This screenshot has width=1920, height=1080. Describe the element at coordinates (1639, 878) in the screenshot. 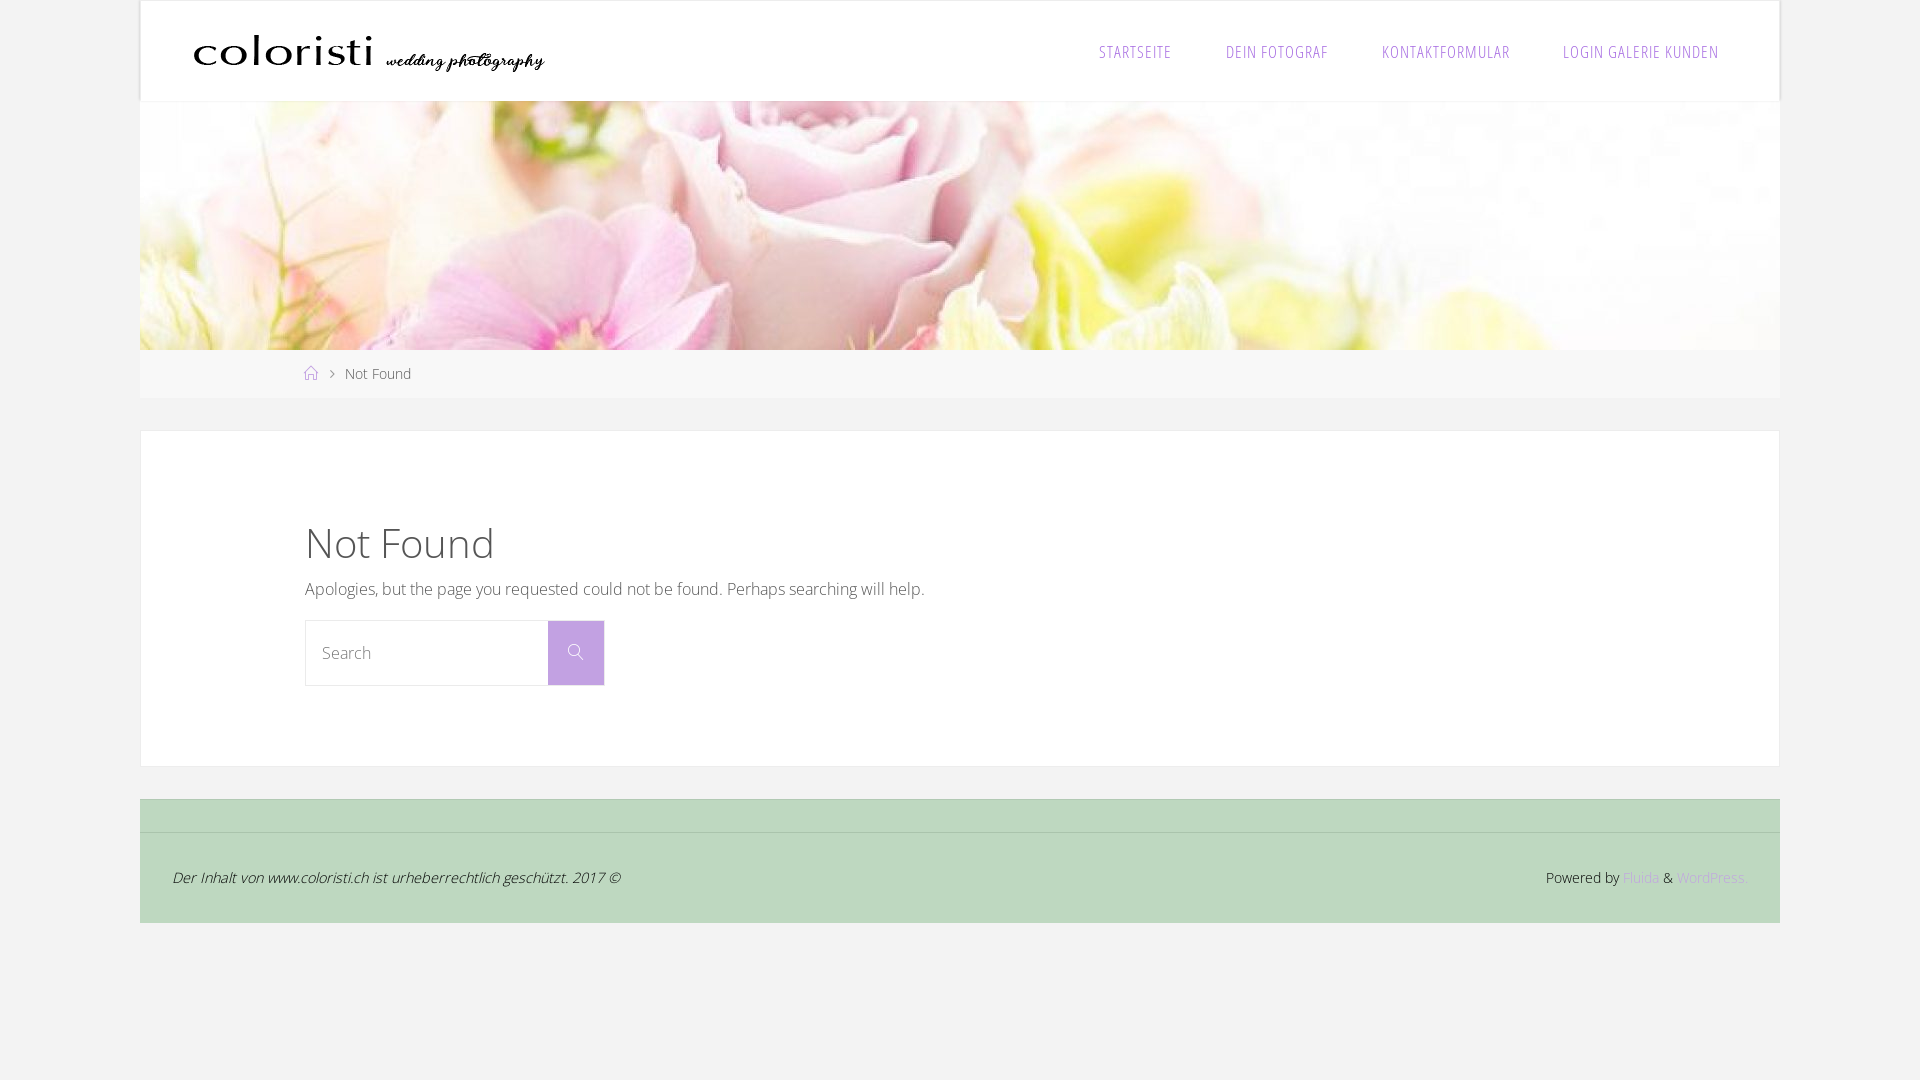

I see `Fluida` at that location.